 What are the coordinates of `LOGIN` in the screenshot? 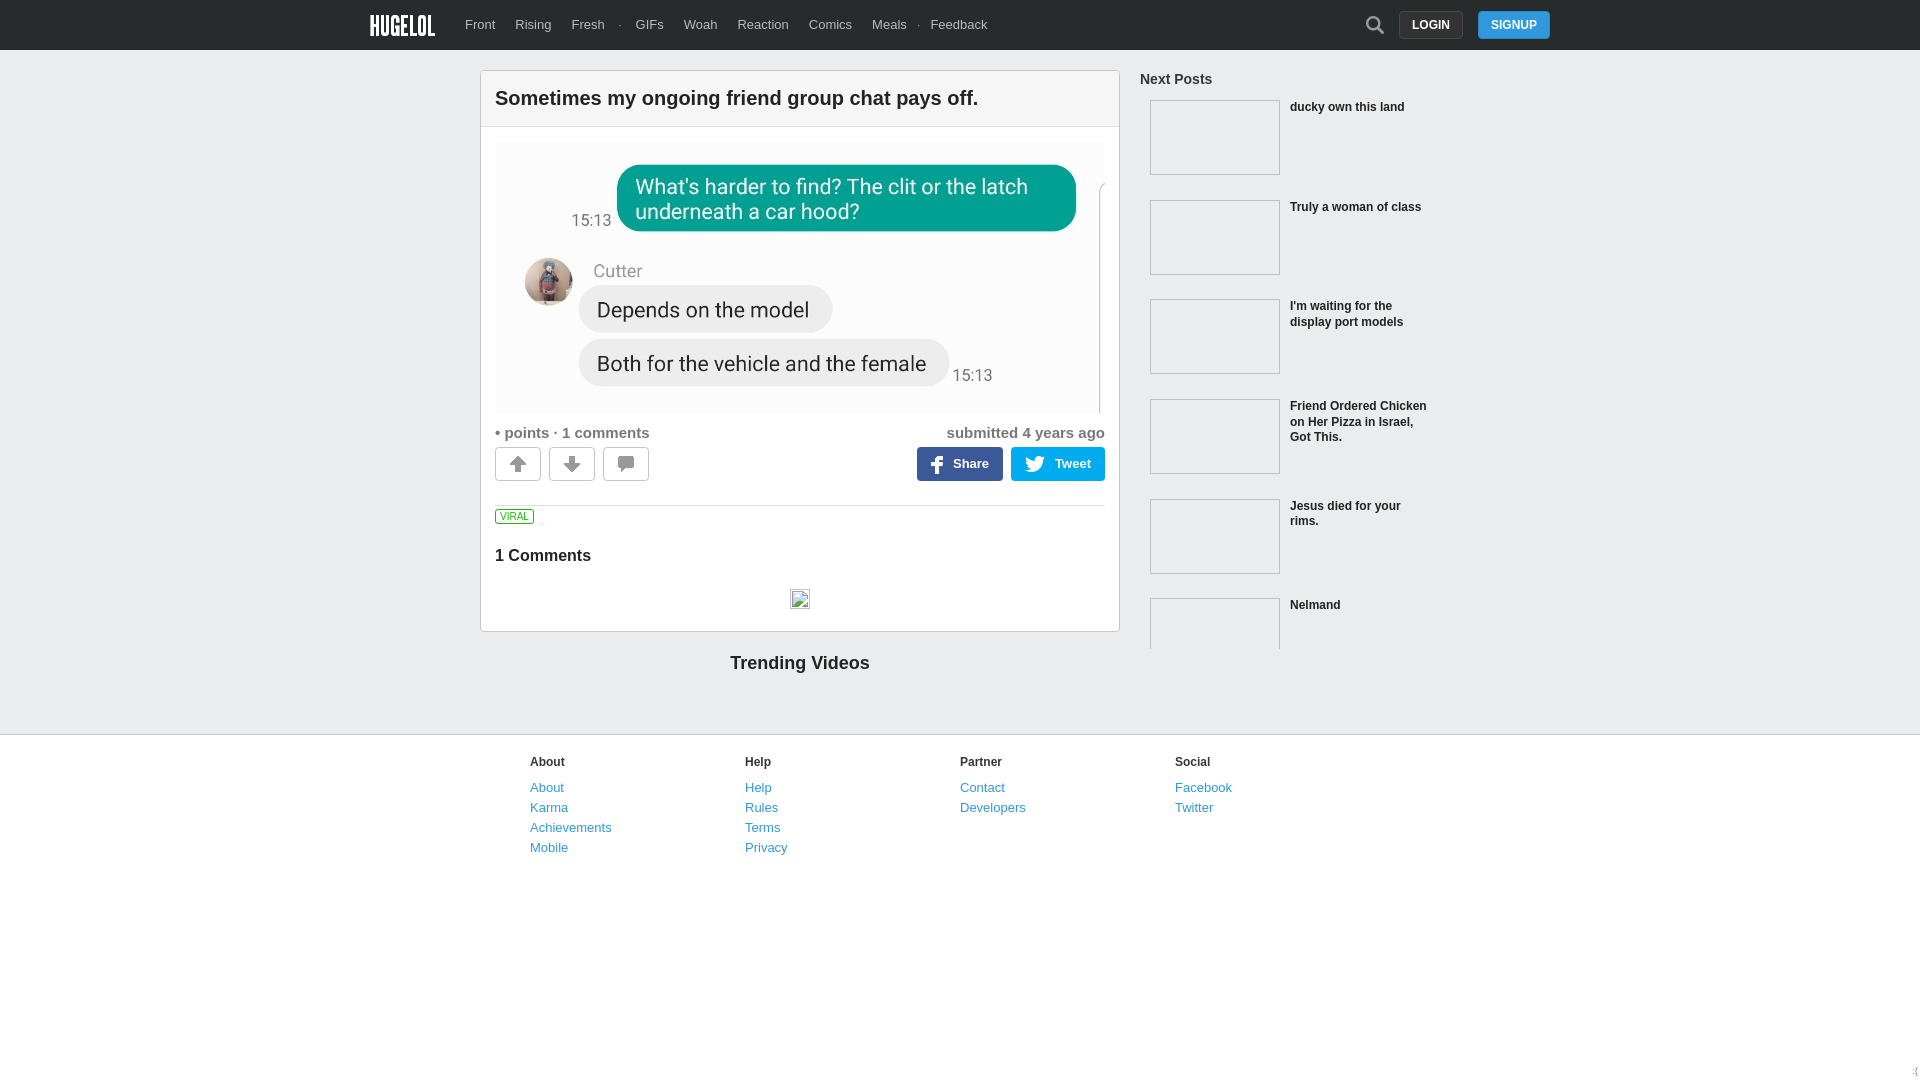 It's located at (1431, 24).